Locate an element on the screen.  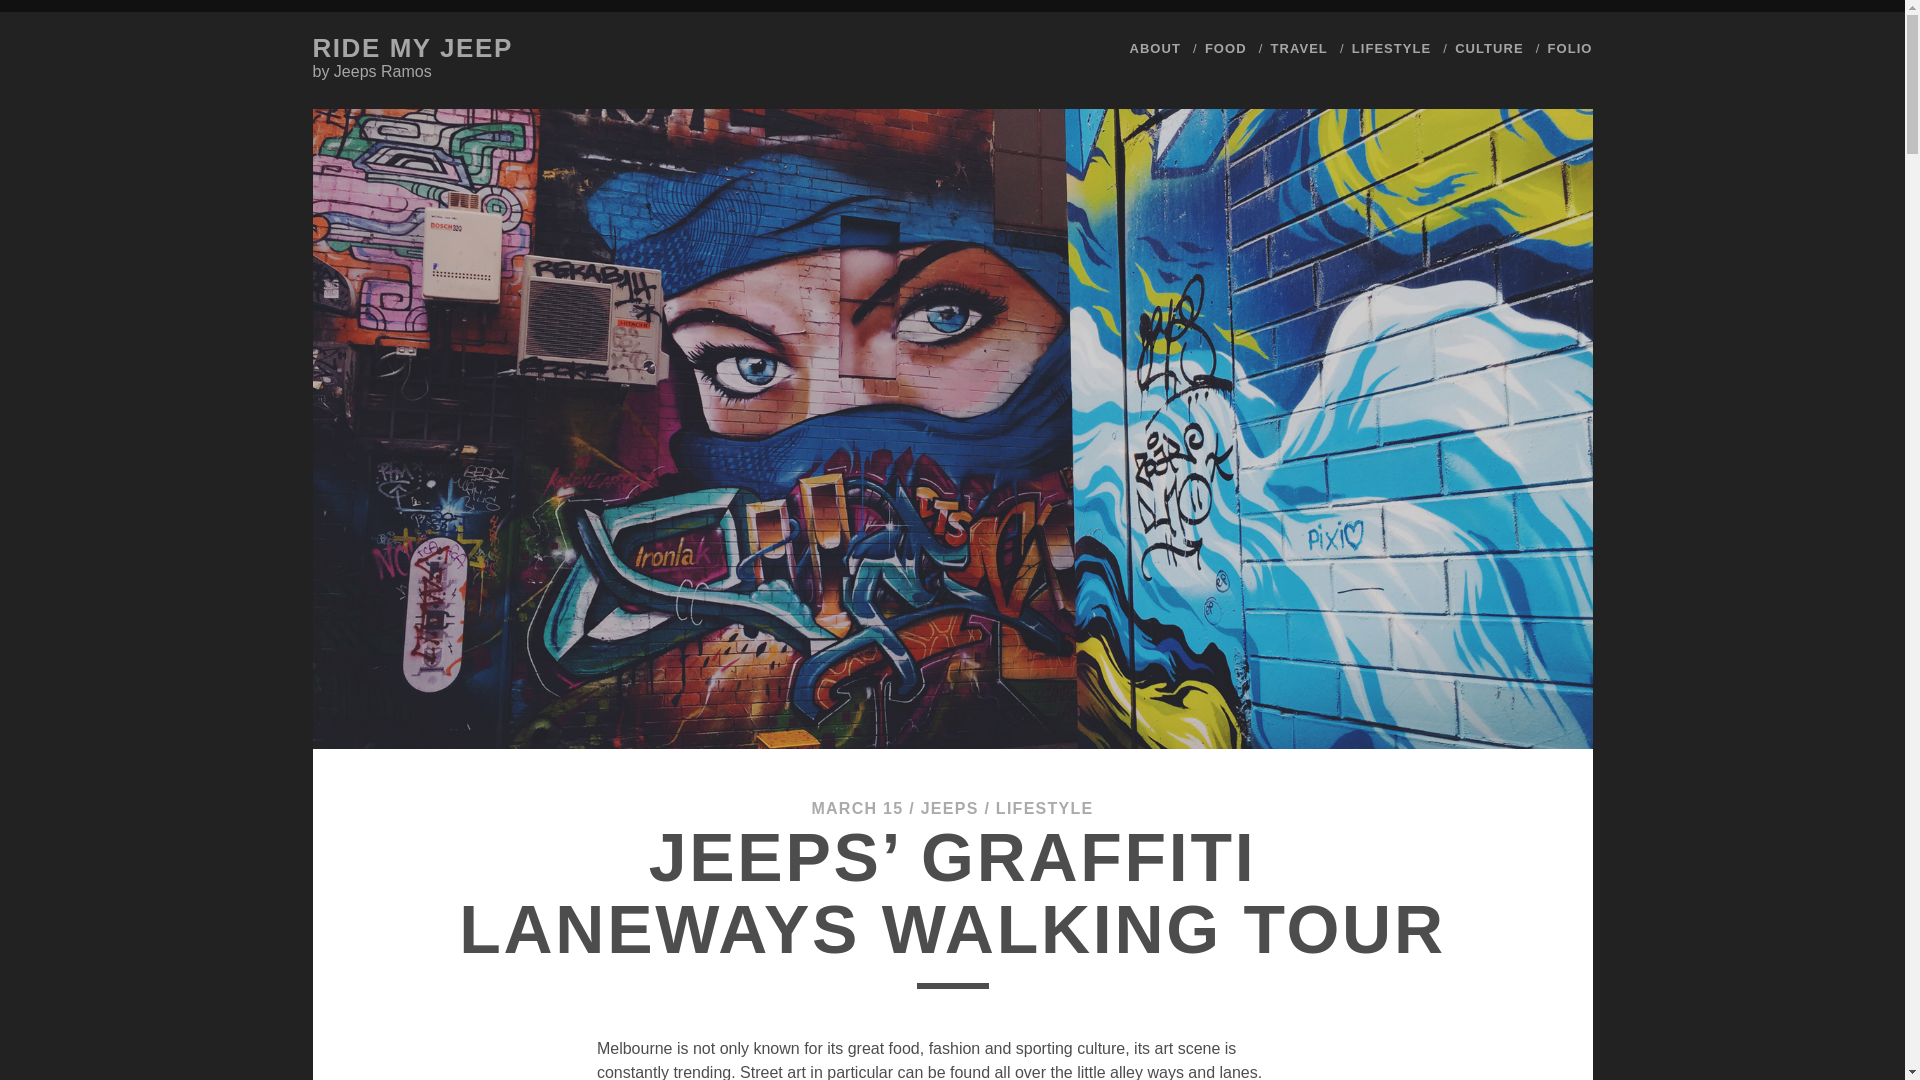
Posts by jeeps is located at coordinates (950, 808).